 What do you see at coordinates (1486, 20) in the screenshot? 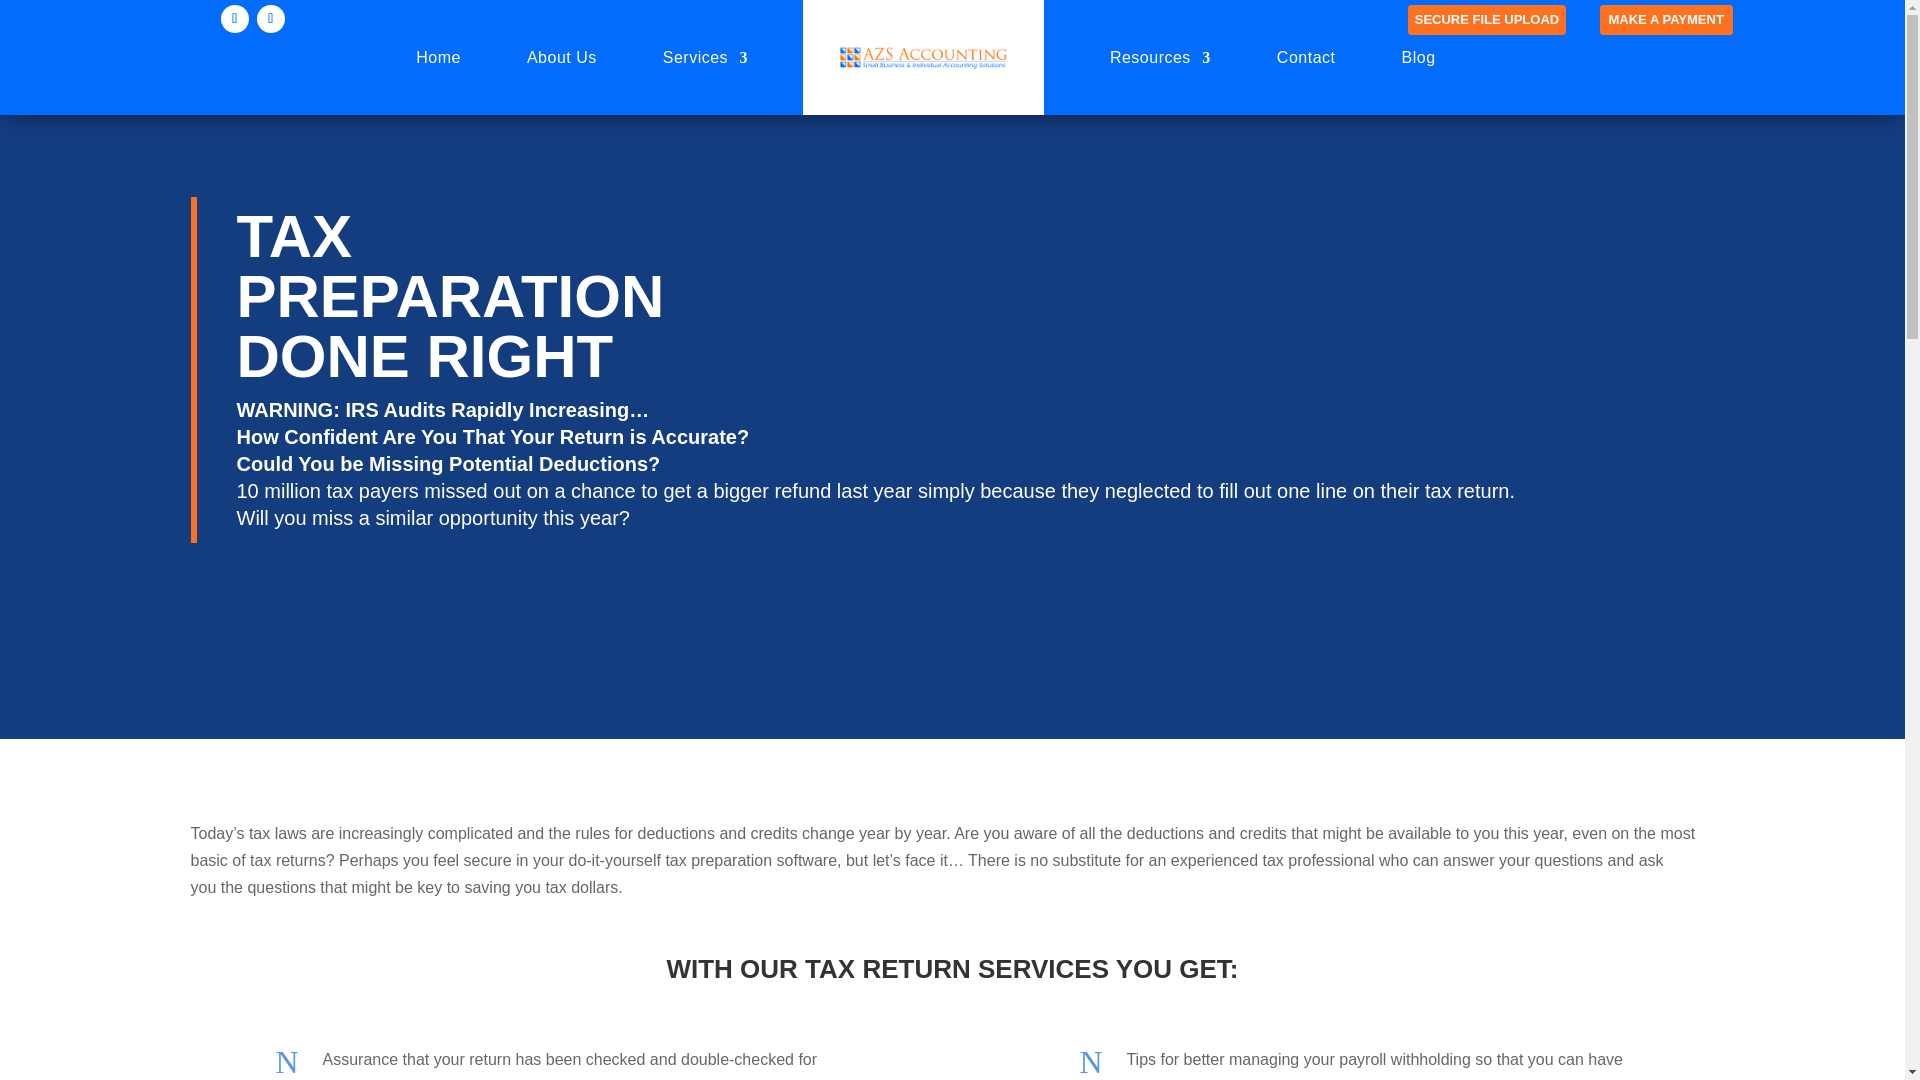
I see `SECURE FILE UPLOAD` at bounding box center [1486, 20].